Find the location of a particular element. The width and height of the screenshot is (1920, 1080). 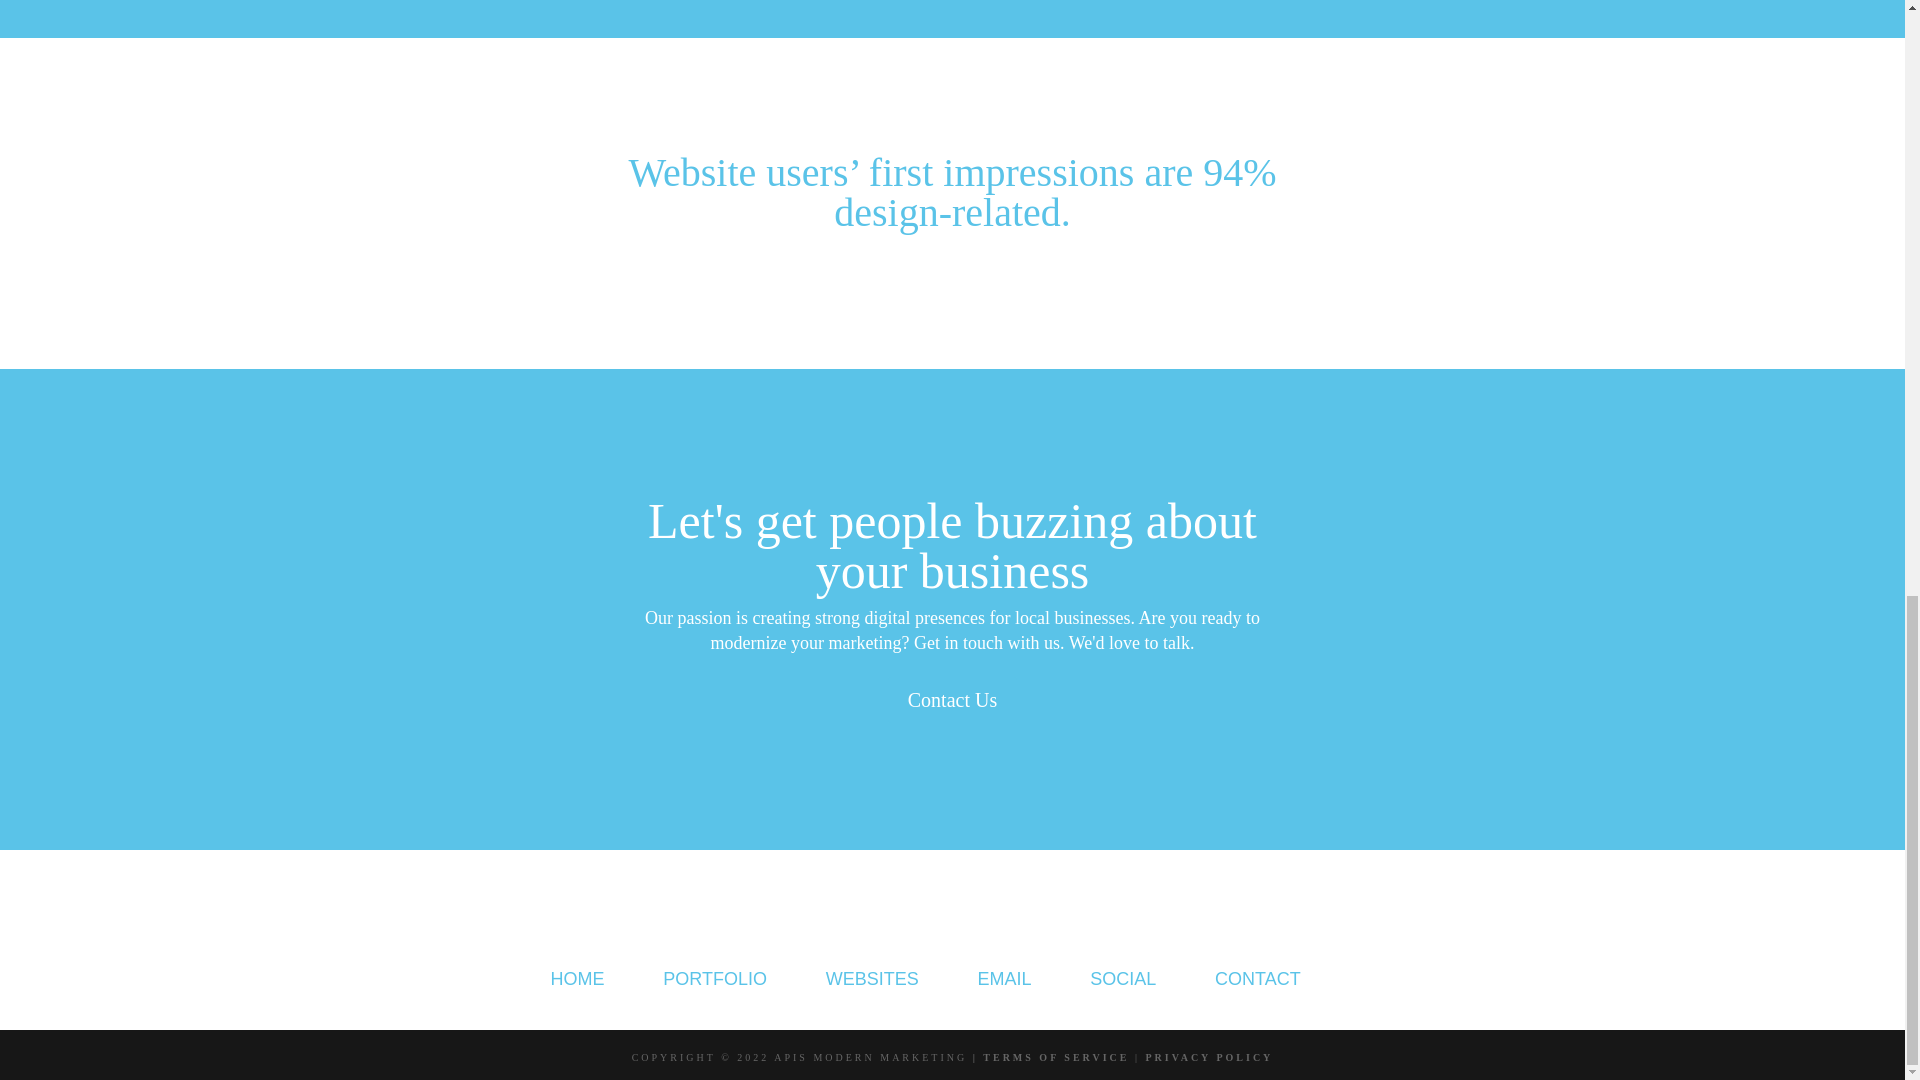

Contact Us is located at coordinates (952, 700).